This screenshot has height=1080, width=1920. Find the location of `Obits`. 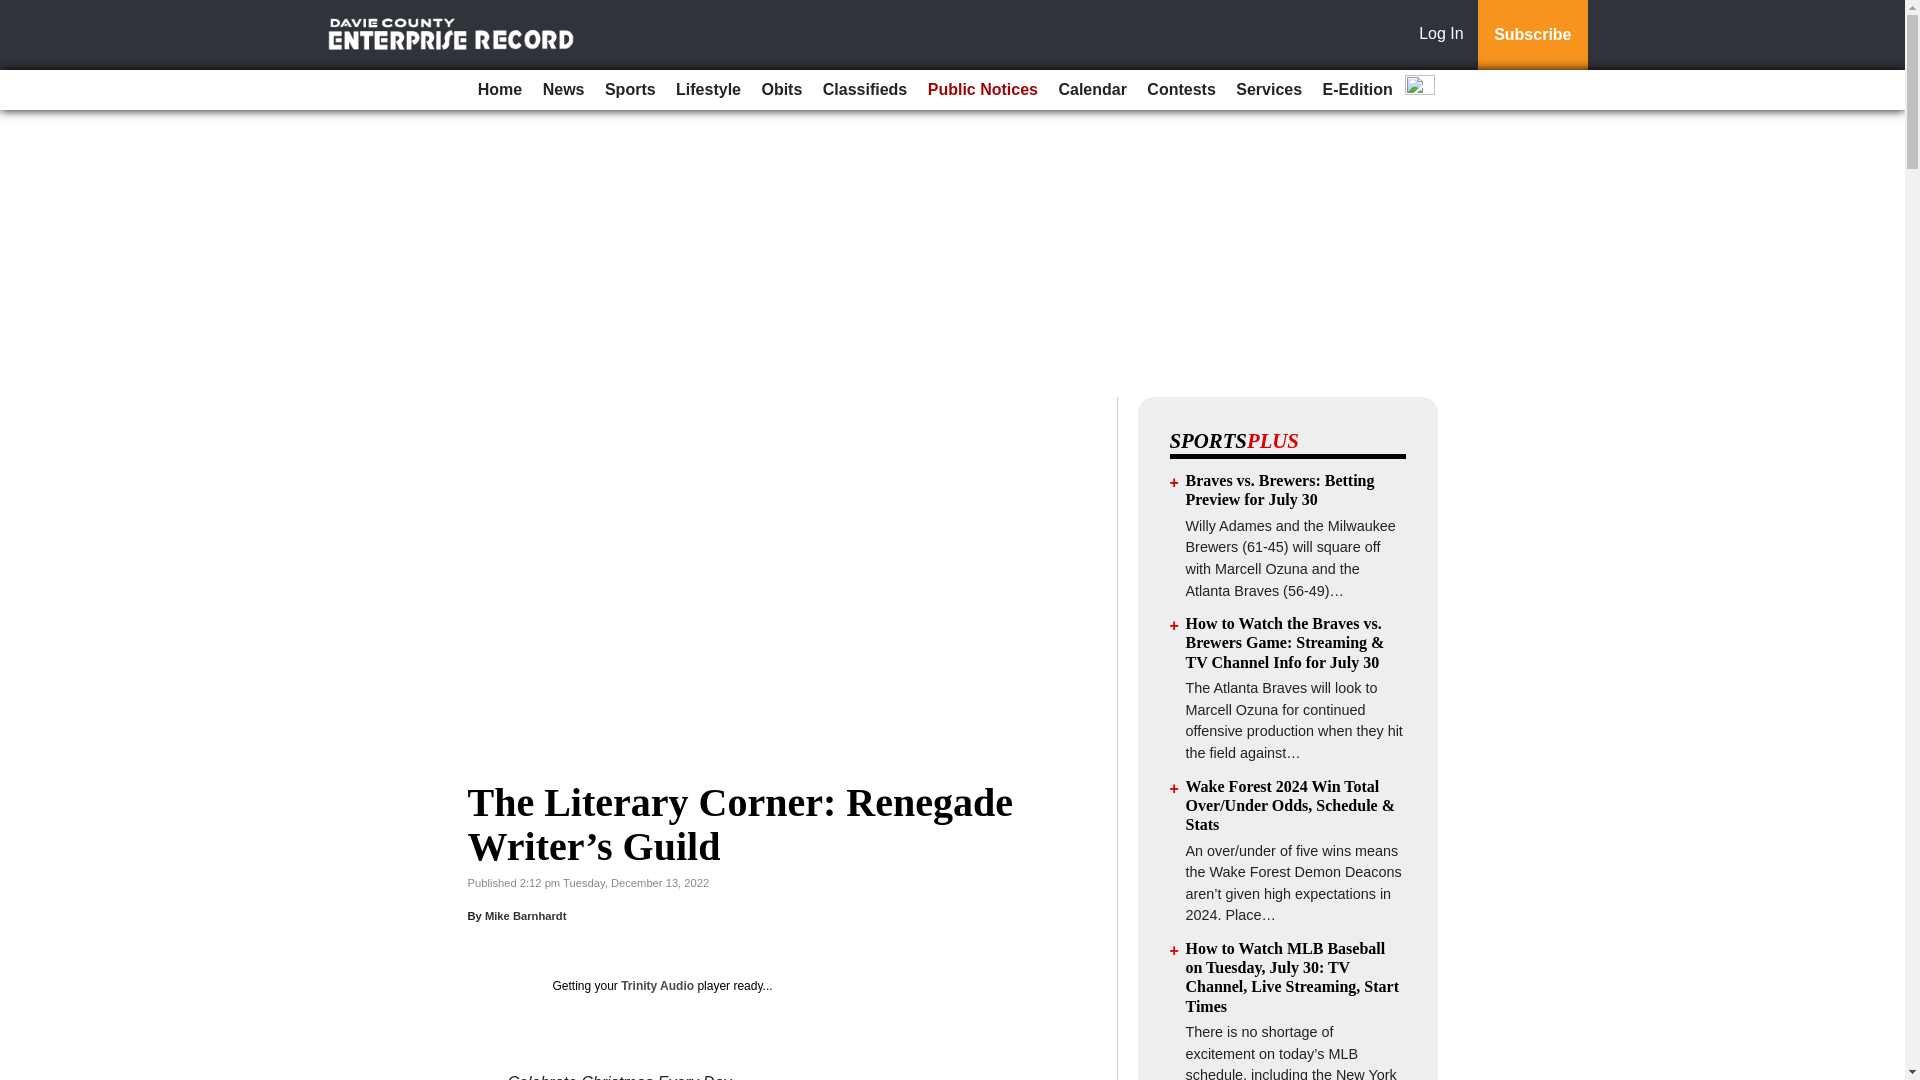

Obits is located at coordinates (781, 90).